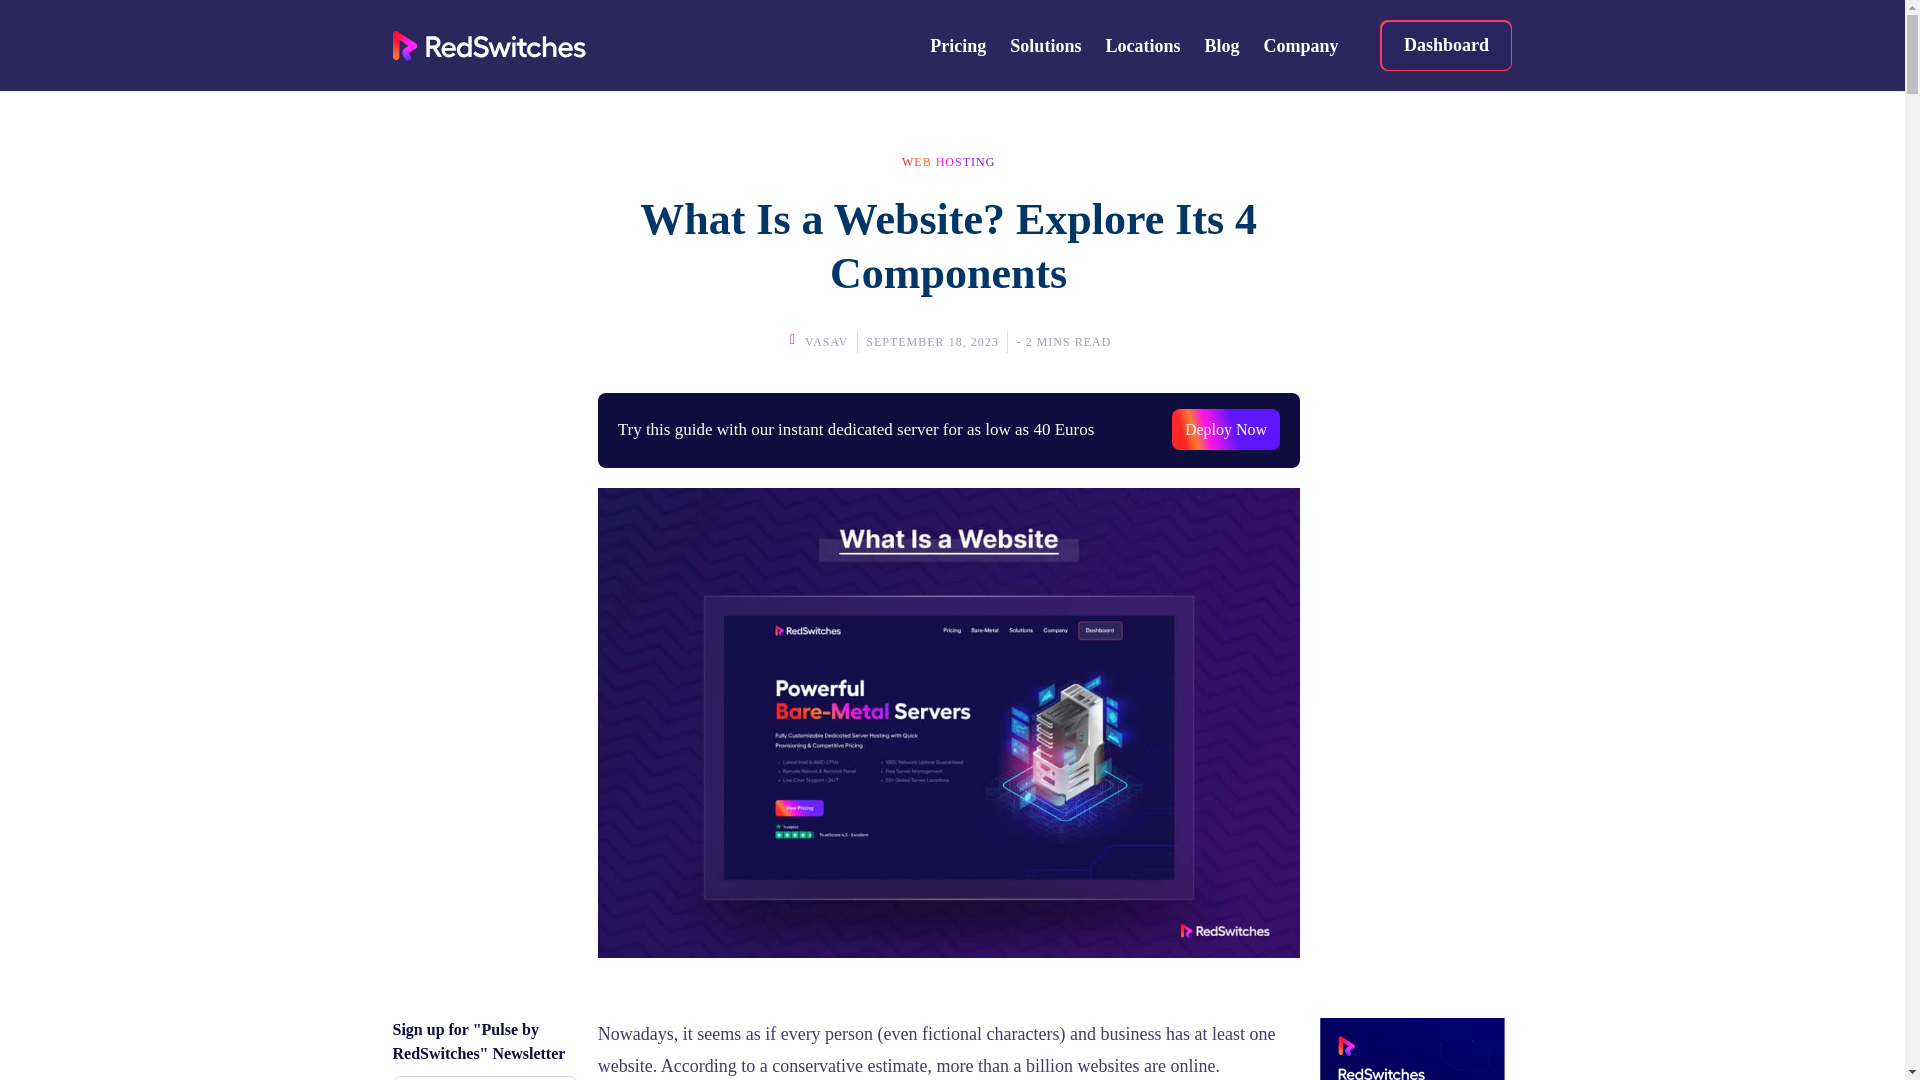 Image resolution: width=1920 pixels, height=1080 pixels. I want to click on Dashboard, so click(1446, 46).